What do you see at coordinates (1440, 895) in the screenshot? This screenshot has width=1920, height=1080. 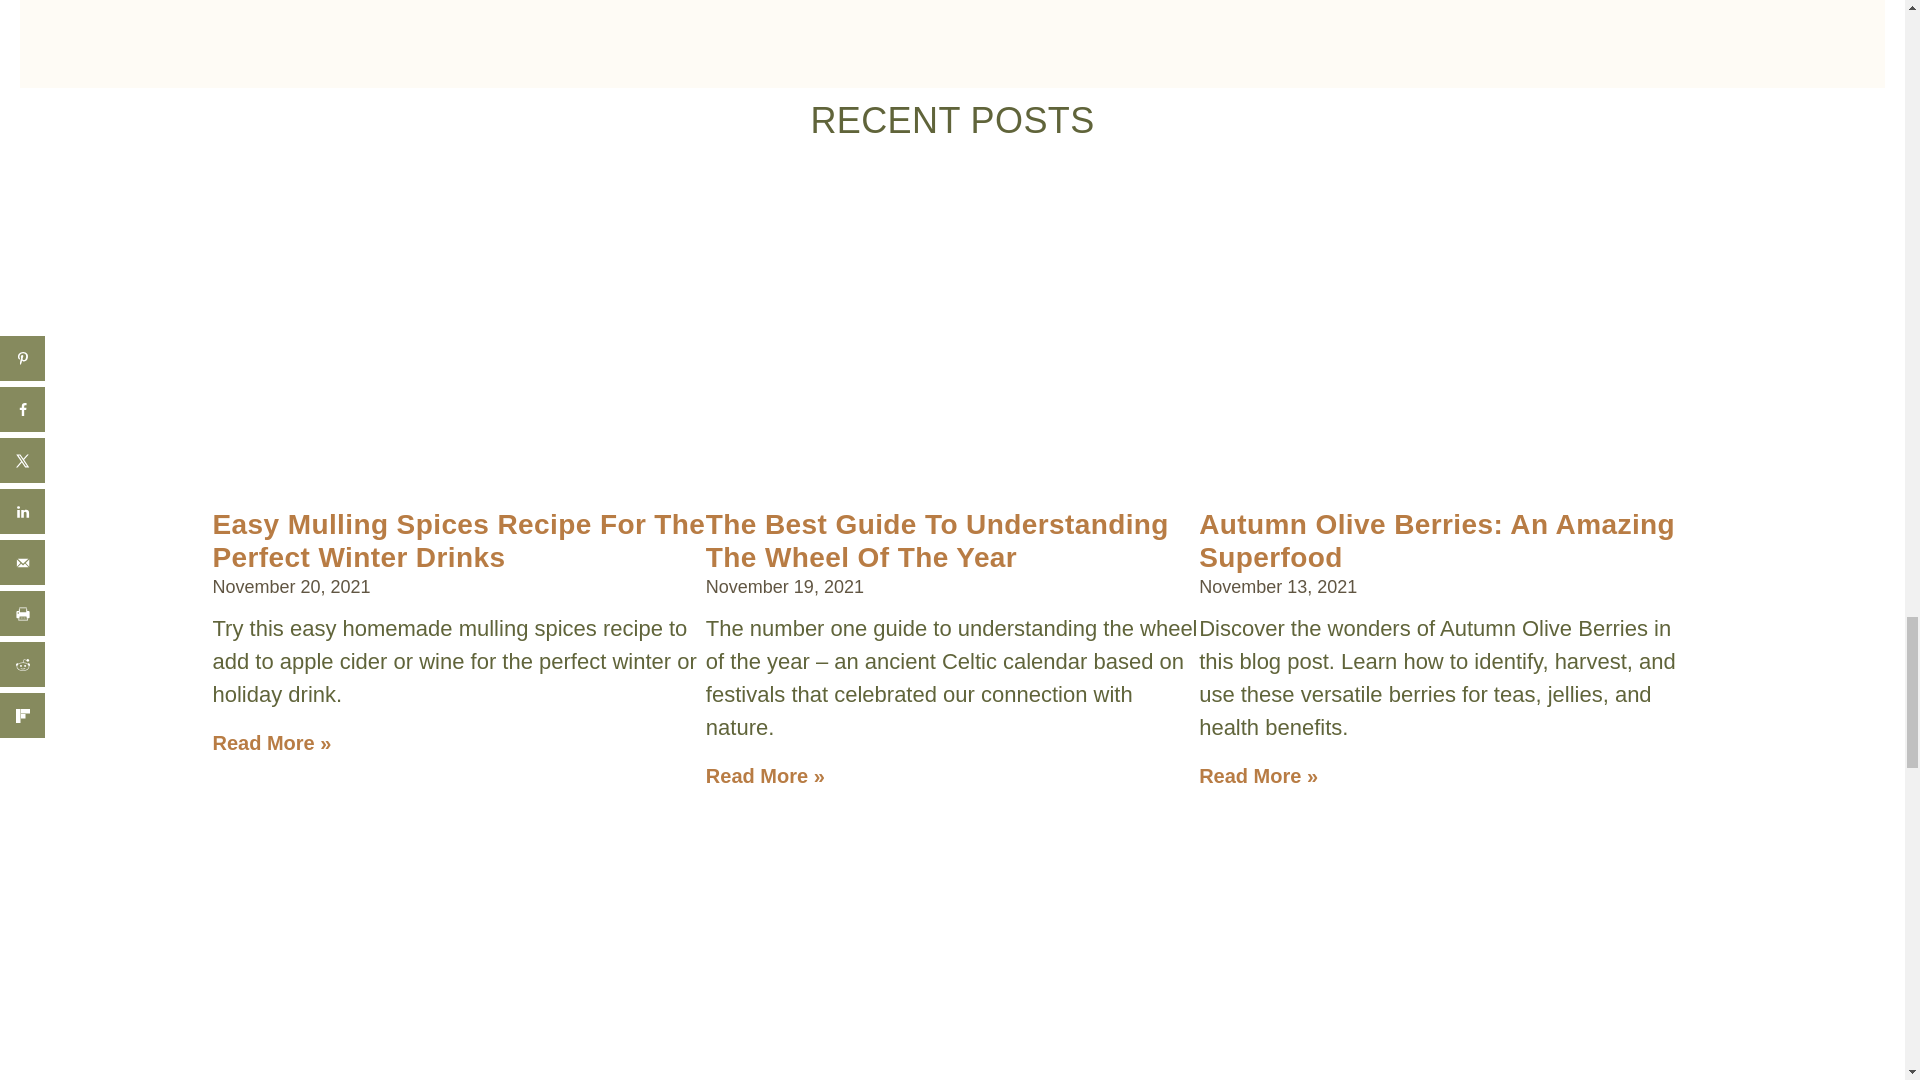 I see `The Outdoor Apothecary` at bounding box center [1440, 895].